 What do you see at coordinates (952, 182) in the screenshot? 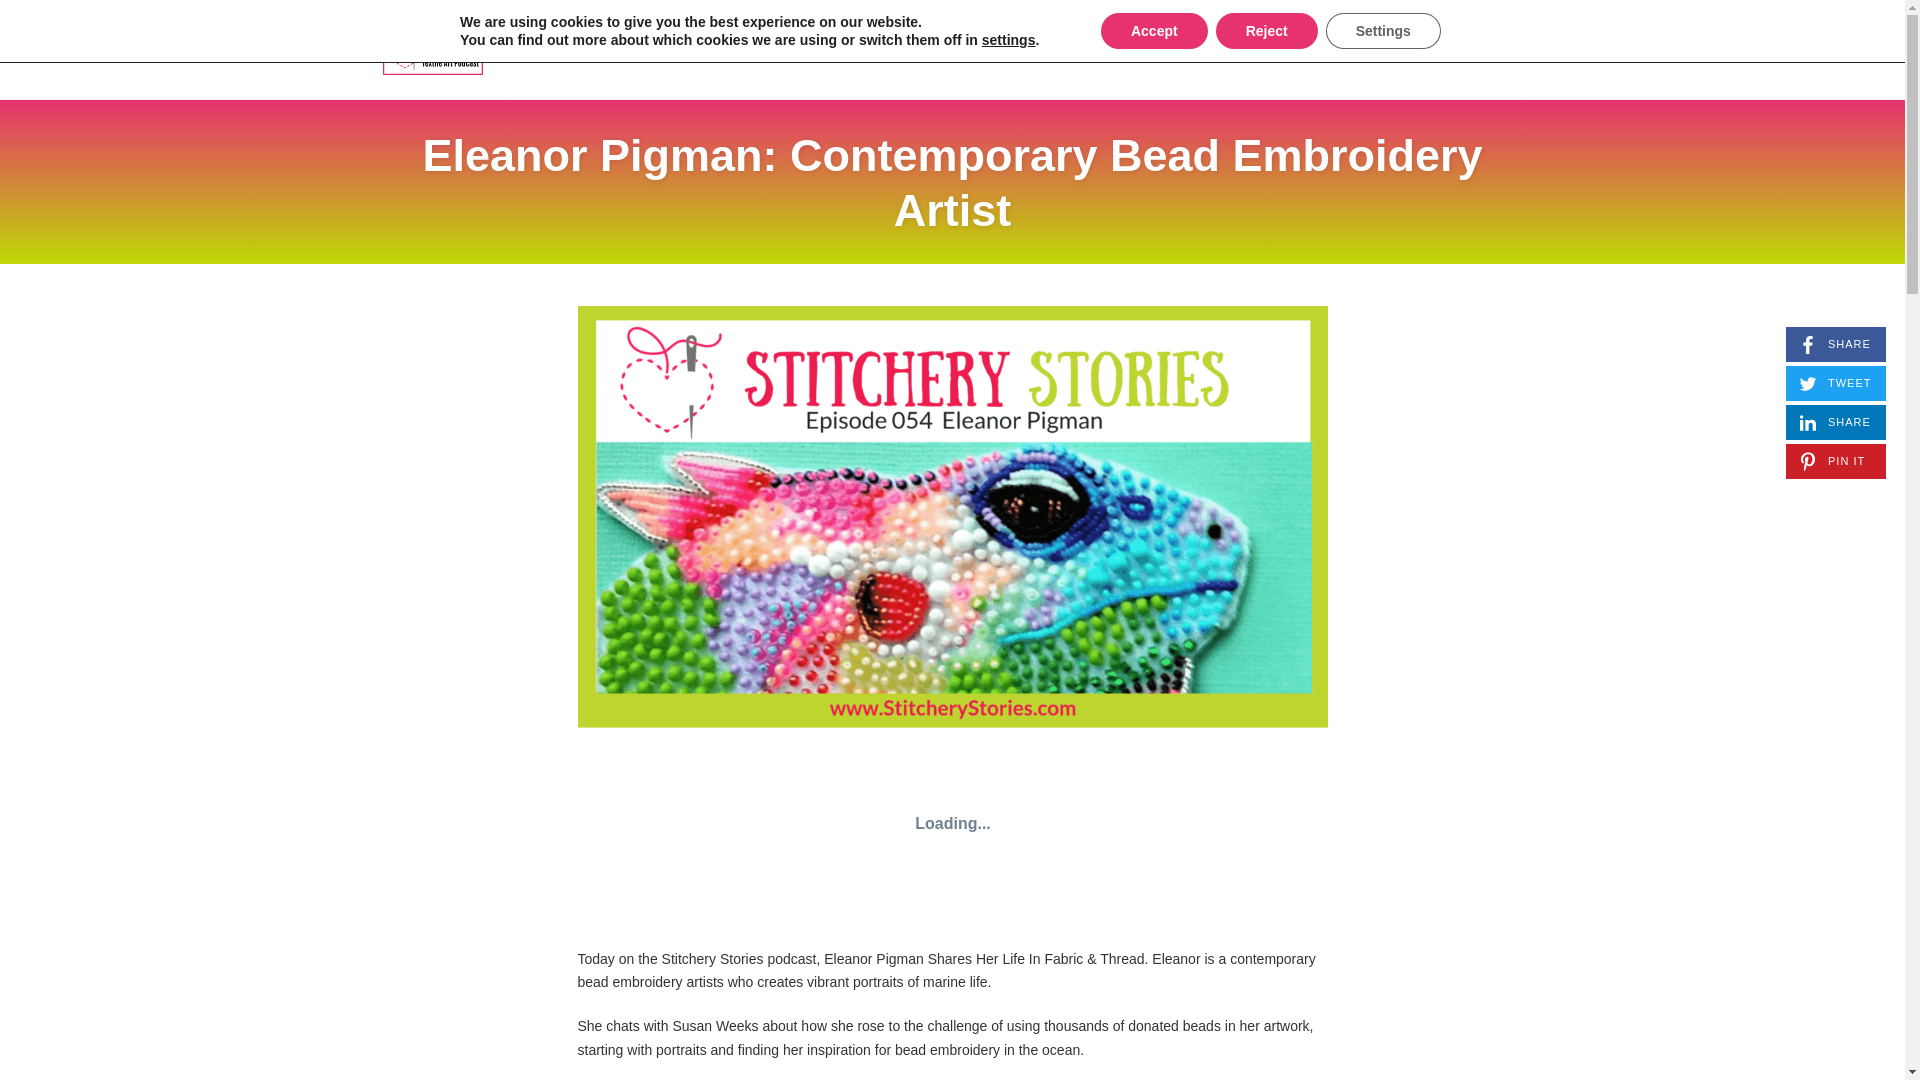
I see `GUESTS` at bounding box center [952, 182].